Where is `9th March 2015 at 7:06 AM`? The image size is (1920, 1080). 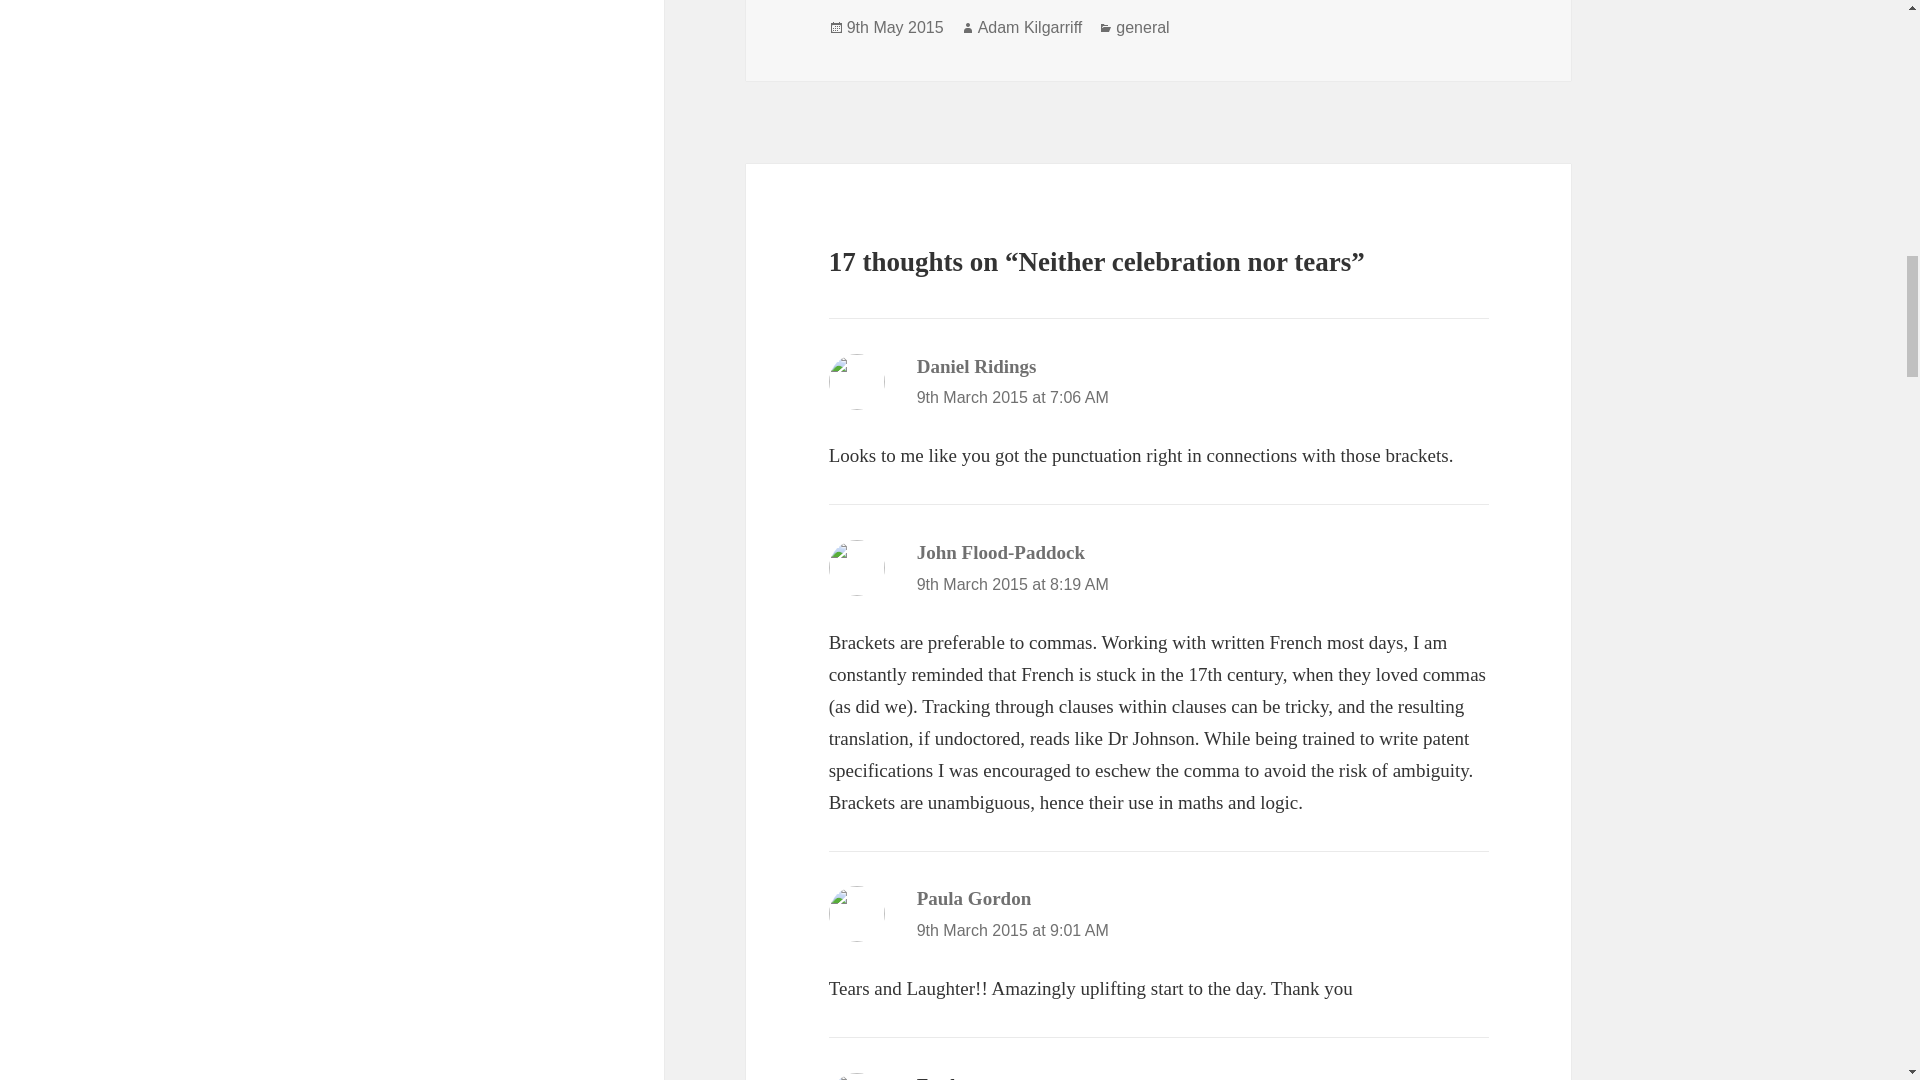
9th March 2015 at 7:06 AM is located at coordinates (1013, 397).